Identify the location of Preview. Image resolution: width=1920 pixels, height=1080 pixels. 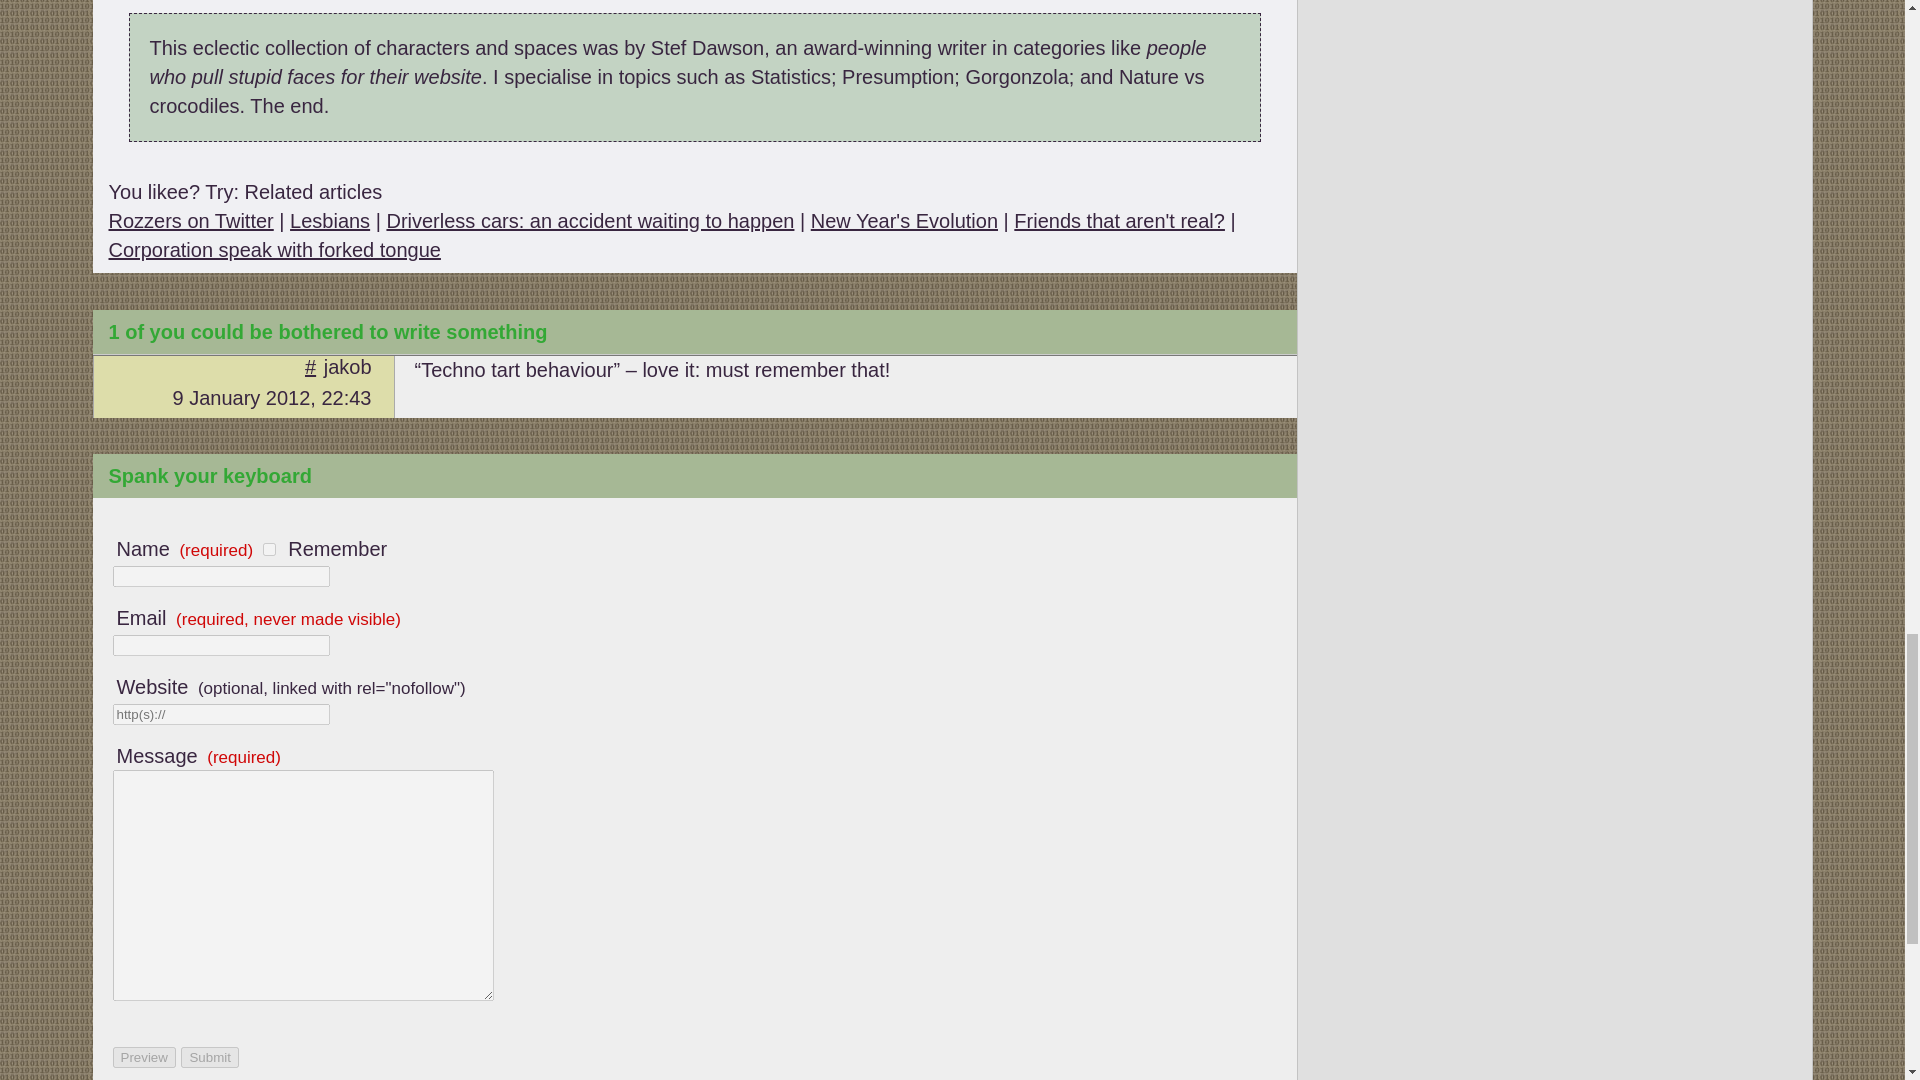
(142, 1057).